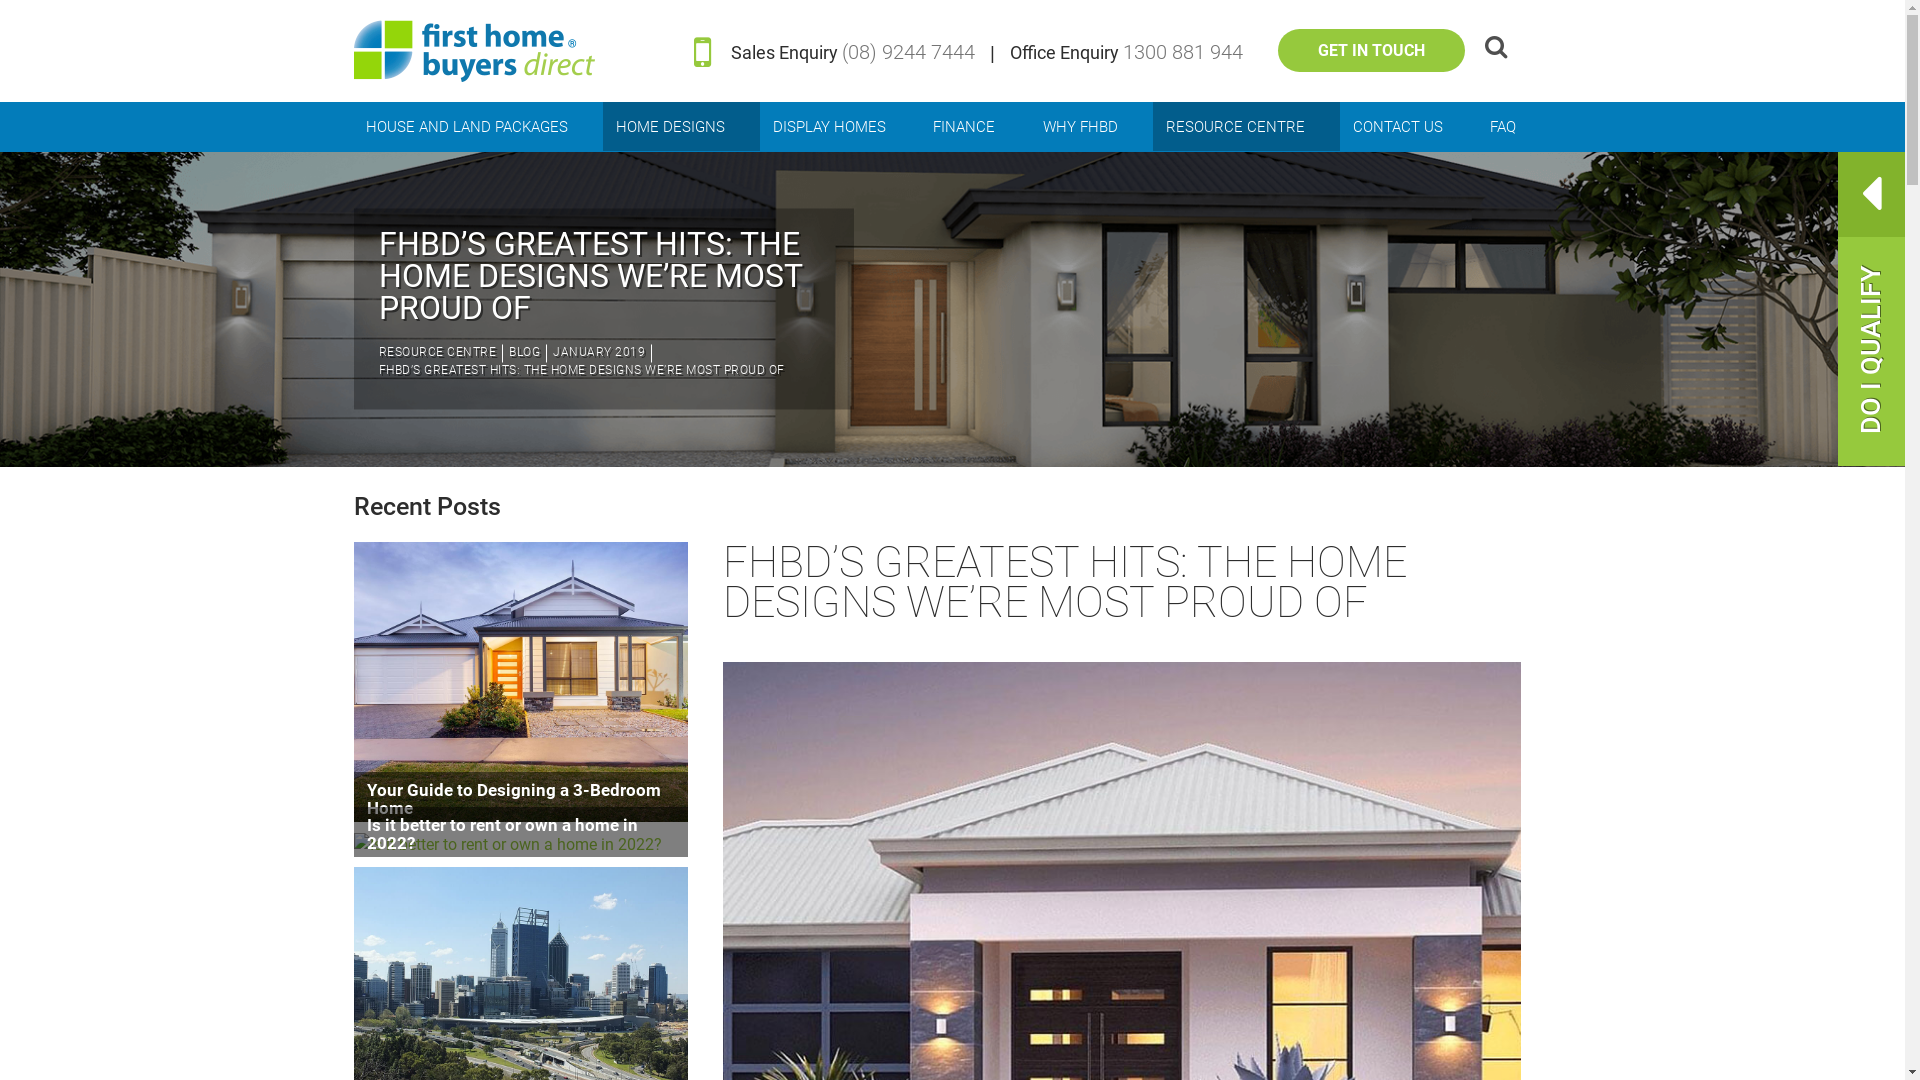 Image resolution: width=1920 pixels, height=1080 pixels. What do you see at coordinates (840, 127) in the screenshot?
I see `DISPLAY HOMES` at bounding box center [840, 127].